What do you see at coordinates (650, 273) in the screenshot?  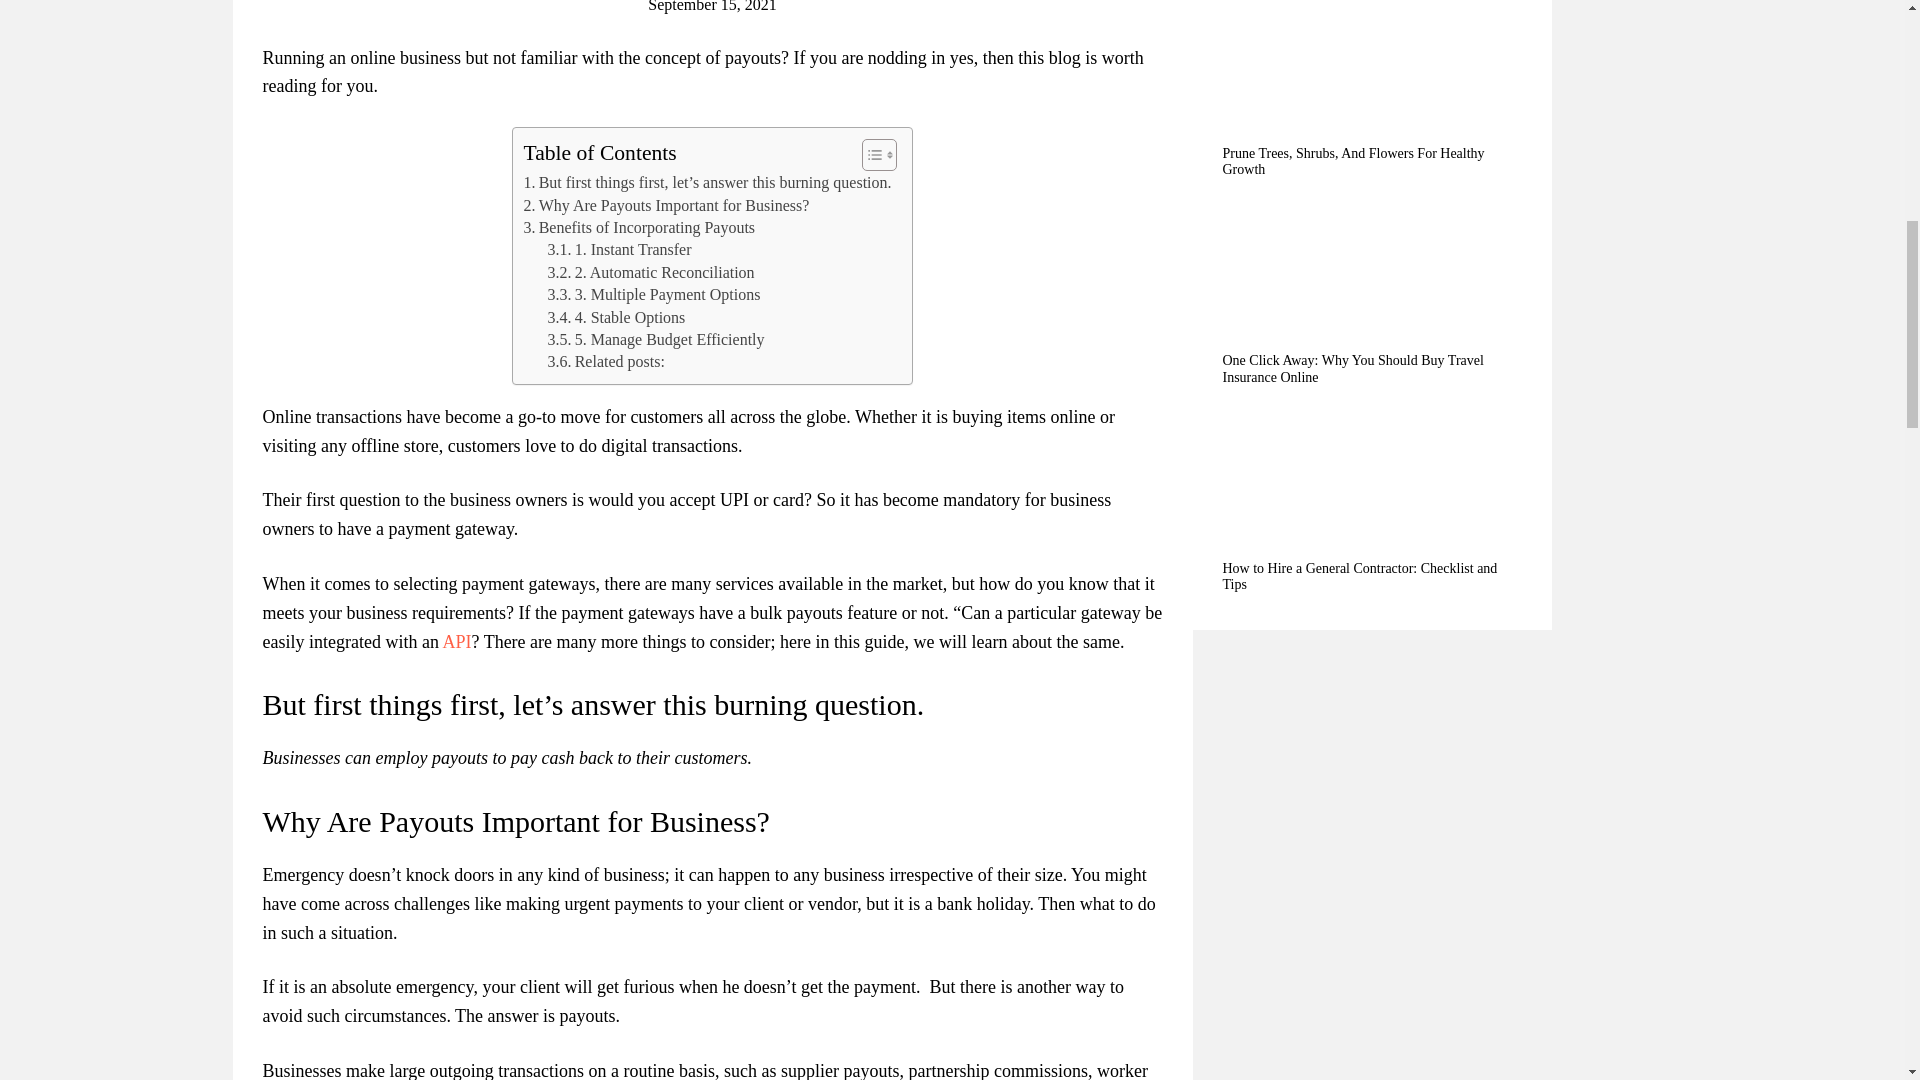 I see `2. Automatic Reconciliation` at bounding box center [650, 273].